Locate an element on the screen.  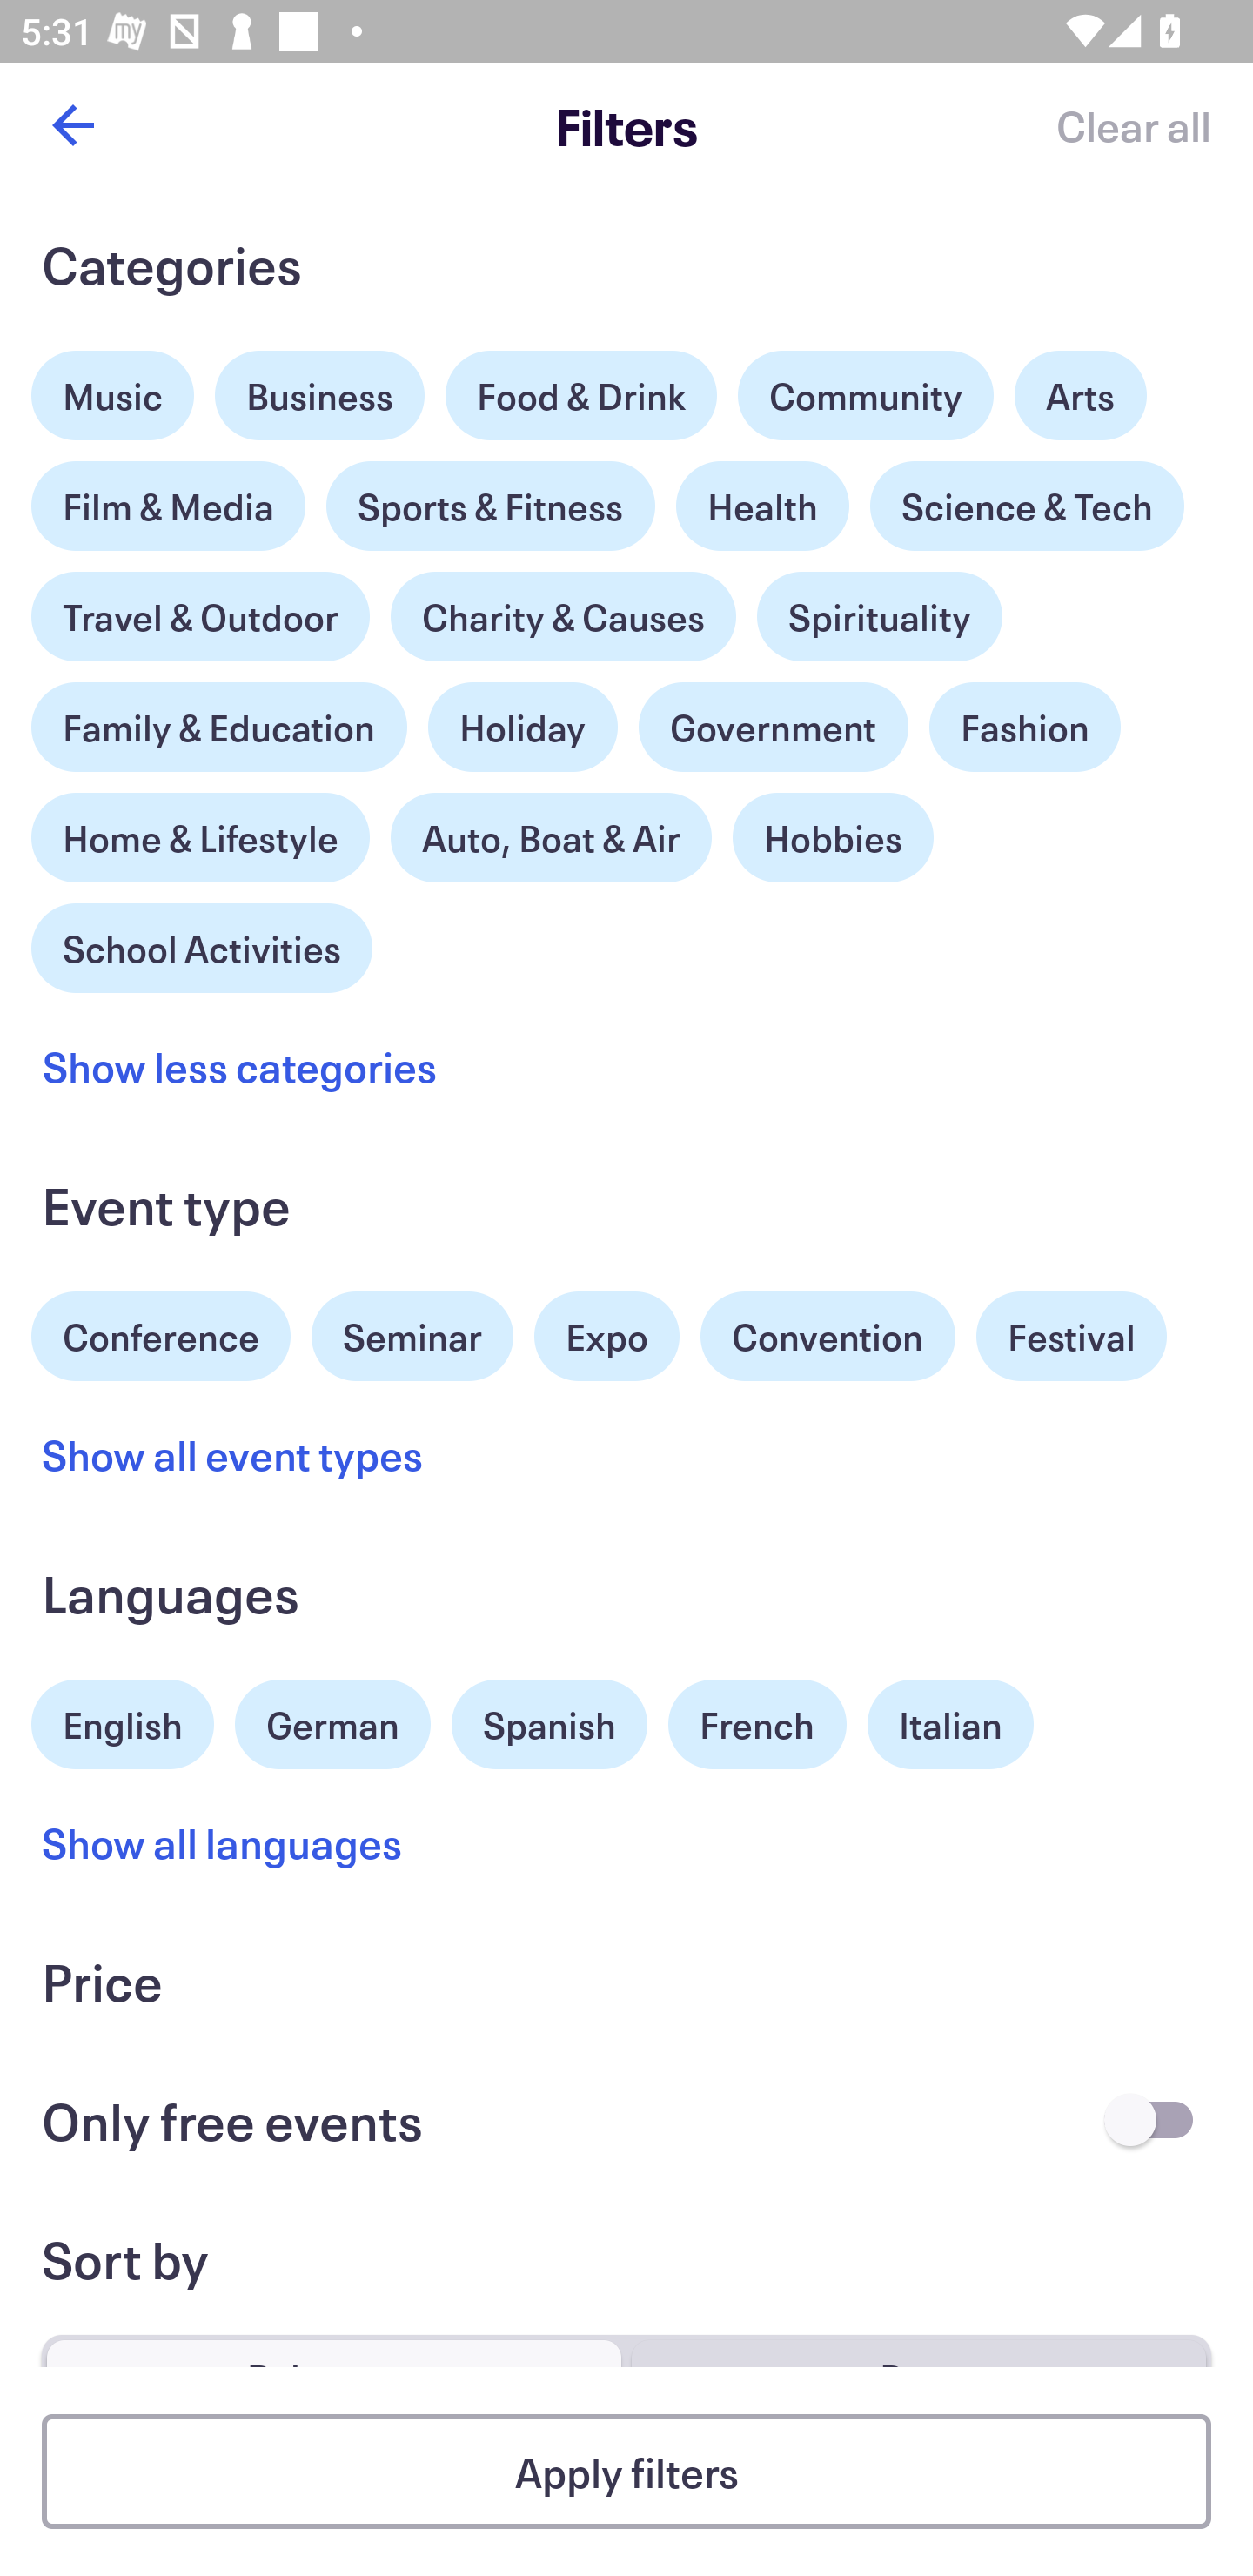
Back button is located at coordinates (72, 125).